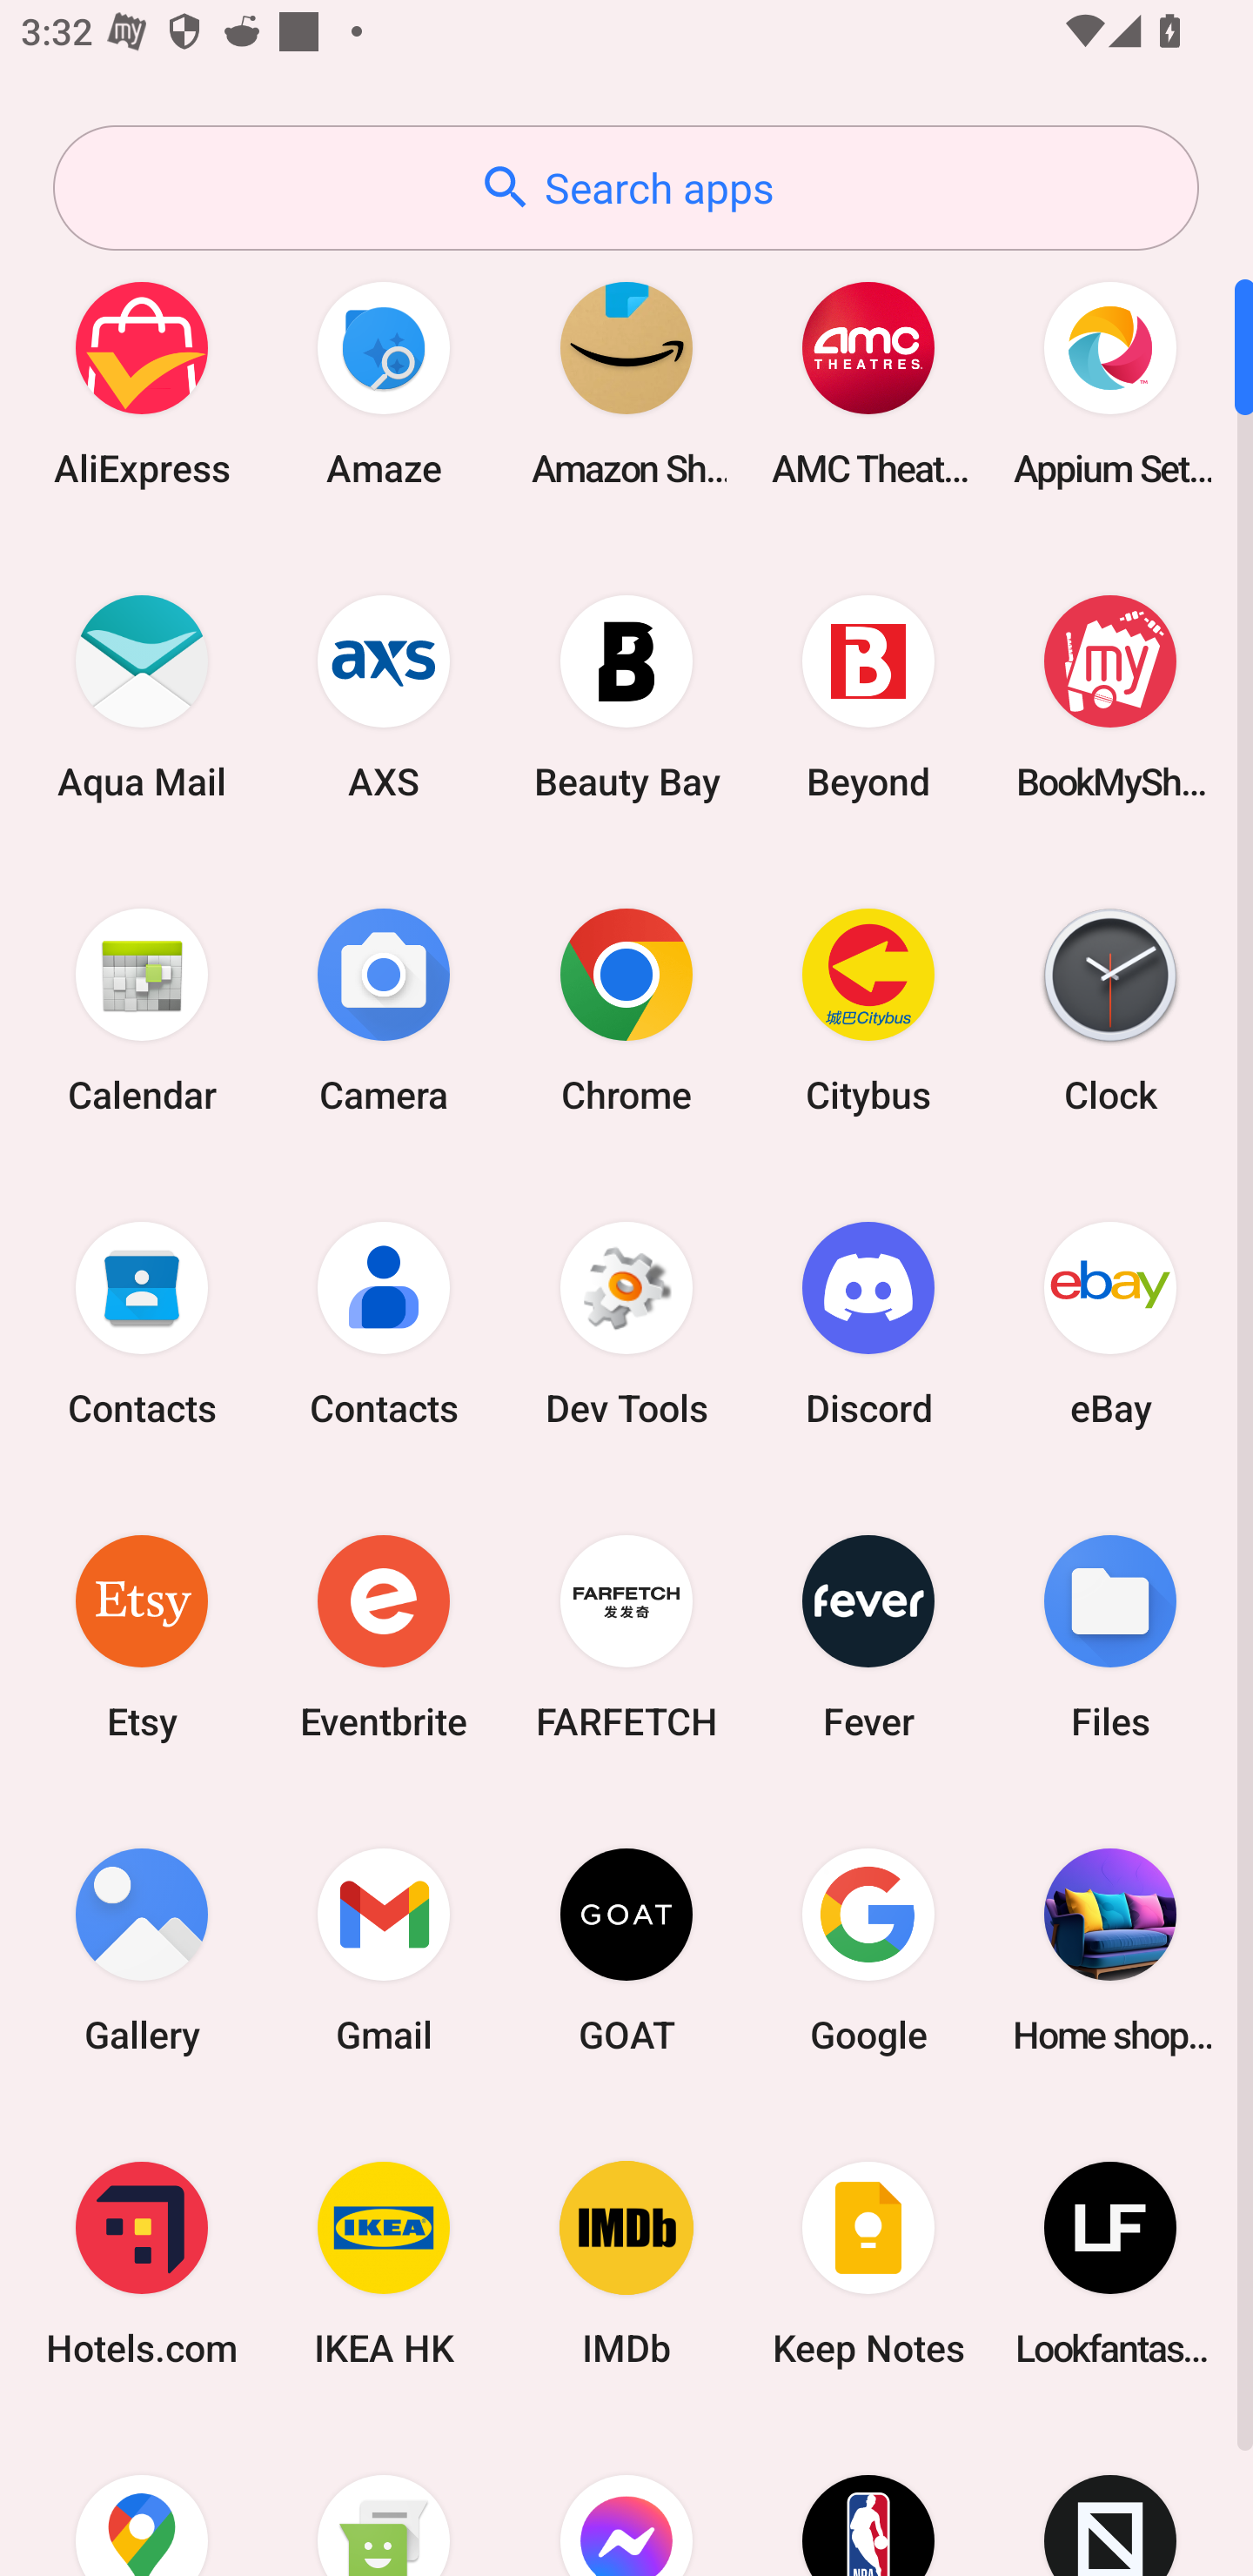 This screenshot has width=1253, height=2576. Describe the element at coordinates (868, 2499) in the screenshot. I see `NBA` at that location.